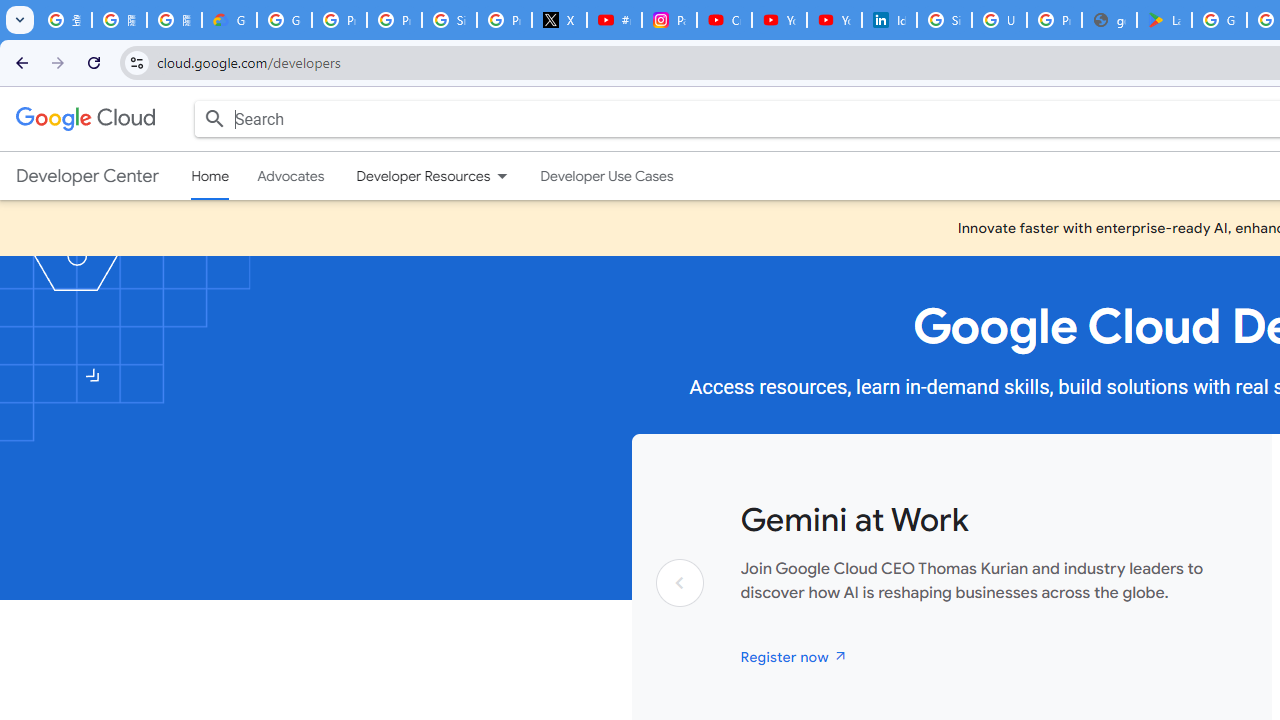 The width and height of the screenshot is (1280, 720). Describe the element at coordinates (607, 176) in the screenshot. I see `Developer Use Cases` at that location.